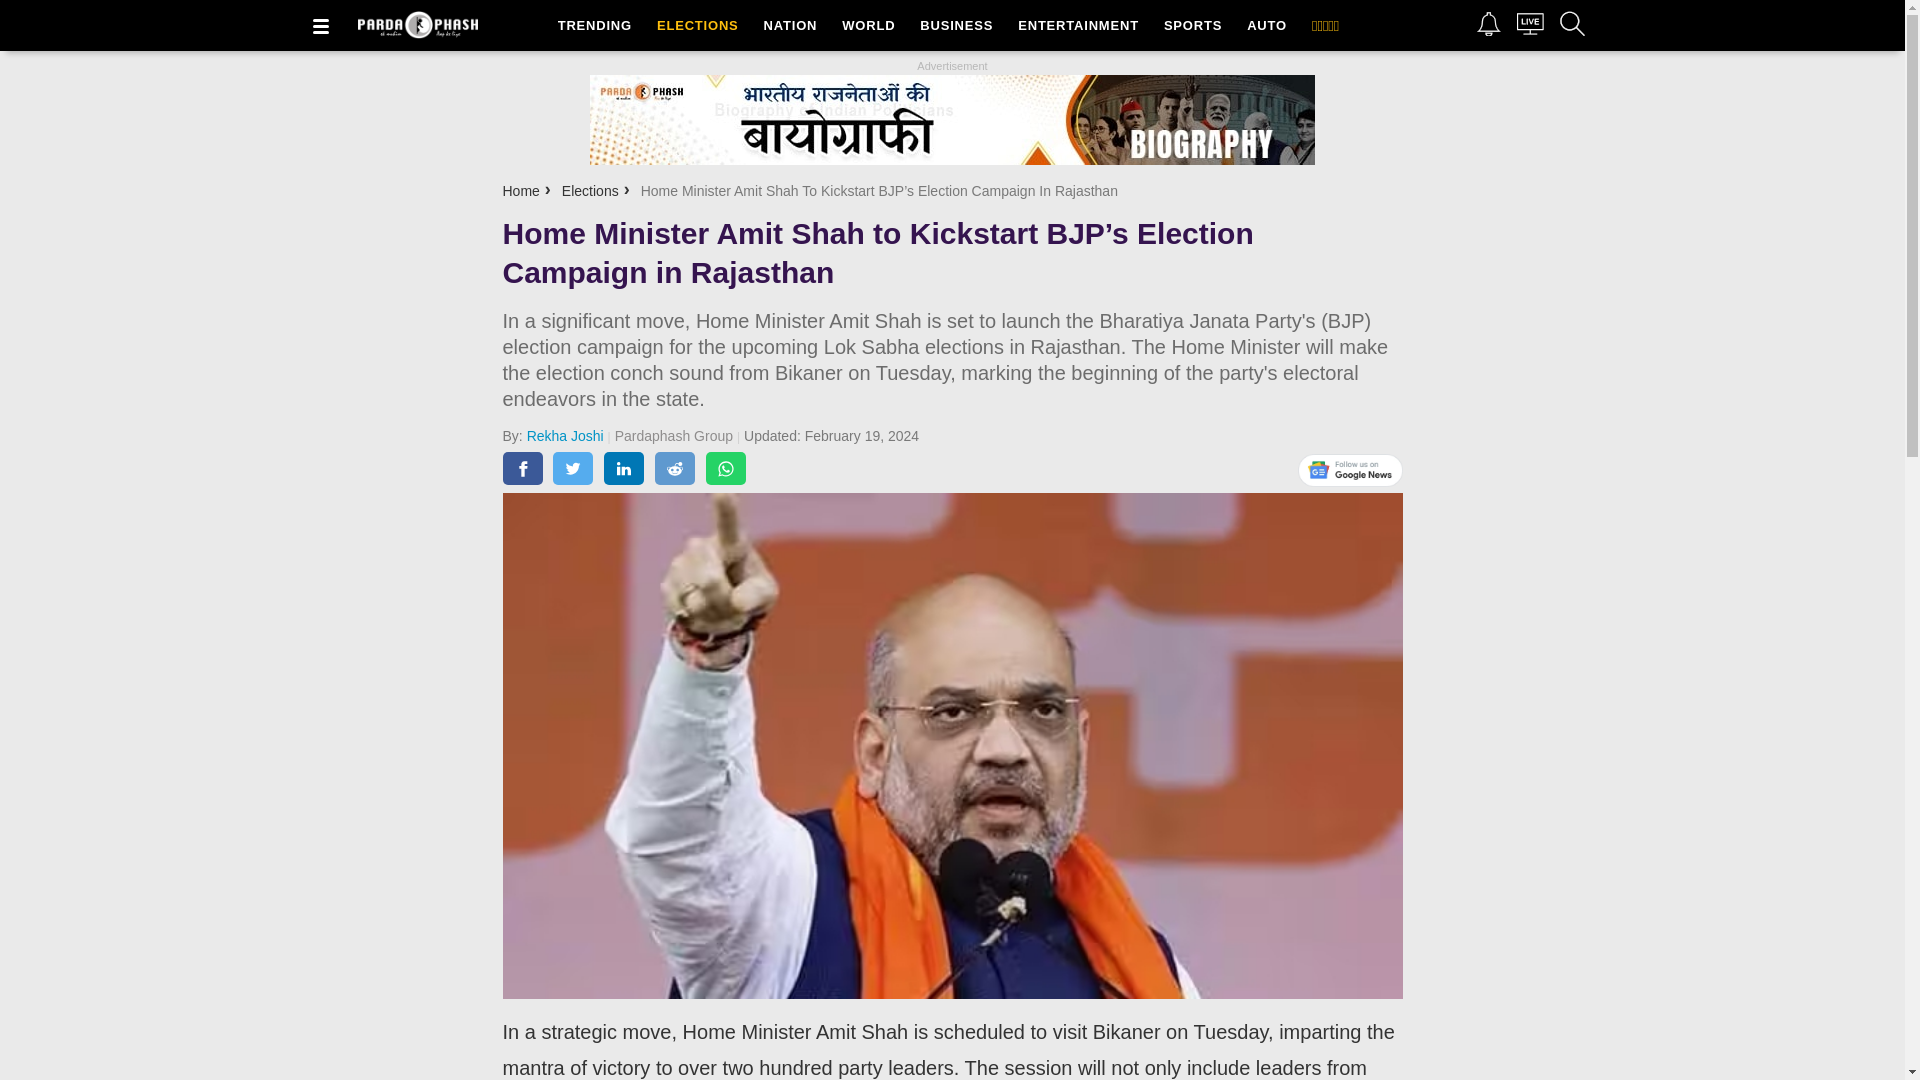 Image resolution: width=1920 pixels, height=1080 pixels. Describe the element at coordinates (787, 25) in the screenshot. I see `NATION` at that location.